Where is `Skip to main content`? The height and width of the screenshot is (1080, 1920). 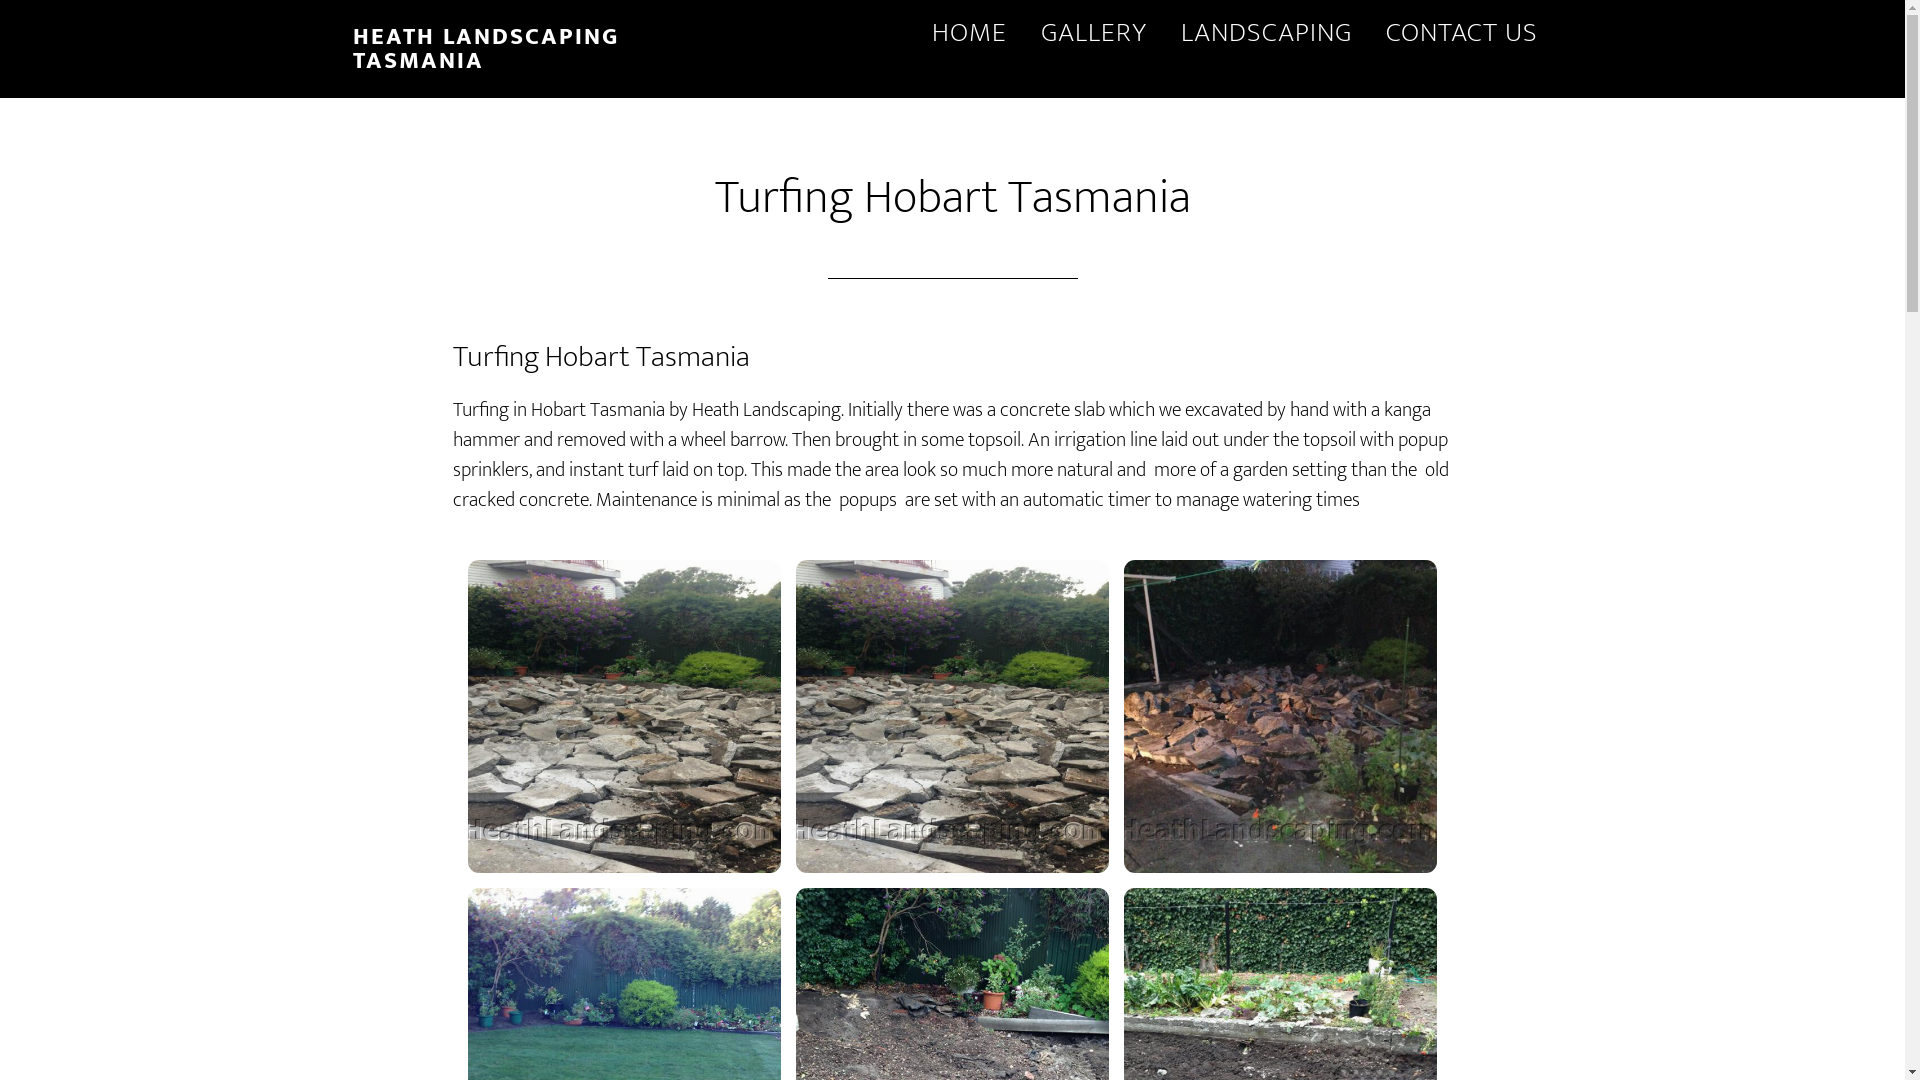
Skip to main content is located at coordinates (0, 0).